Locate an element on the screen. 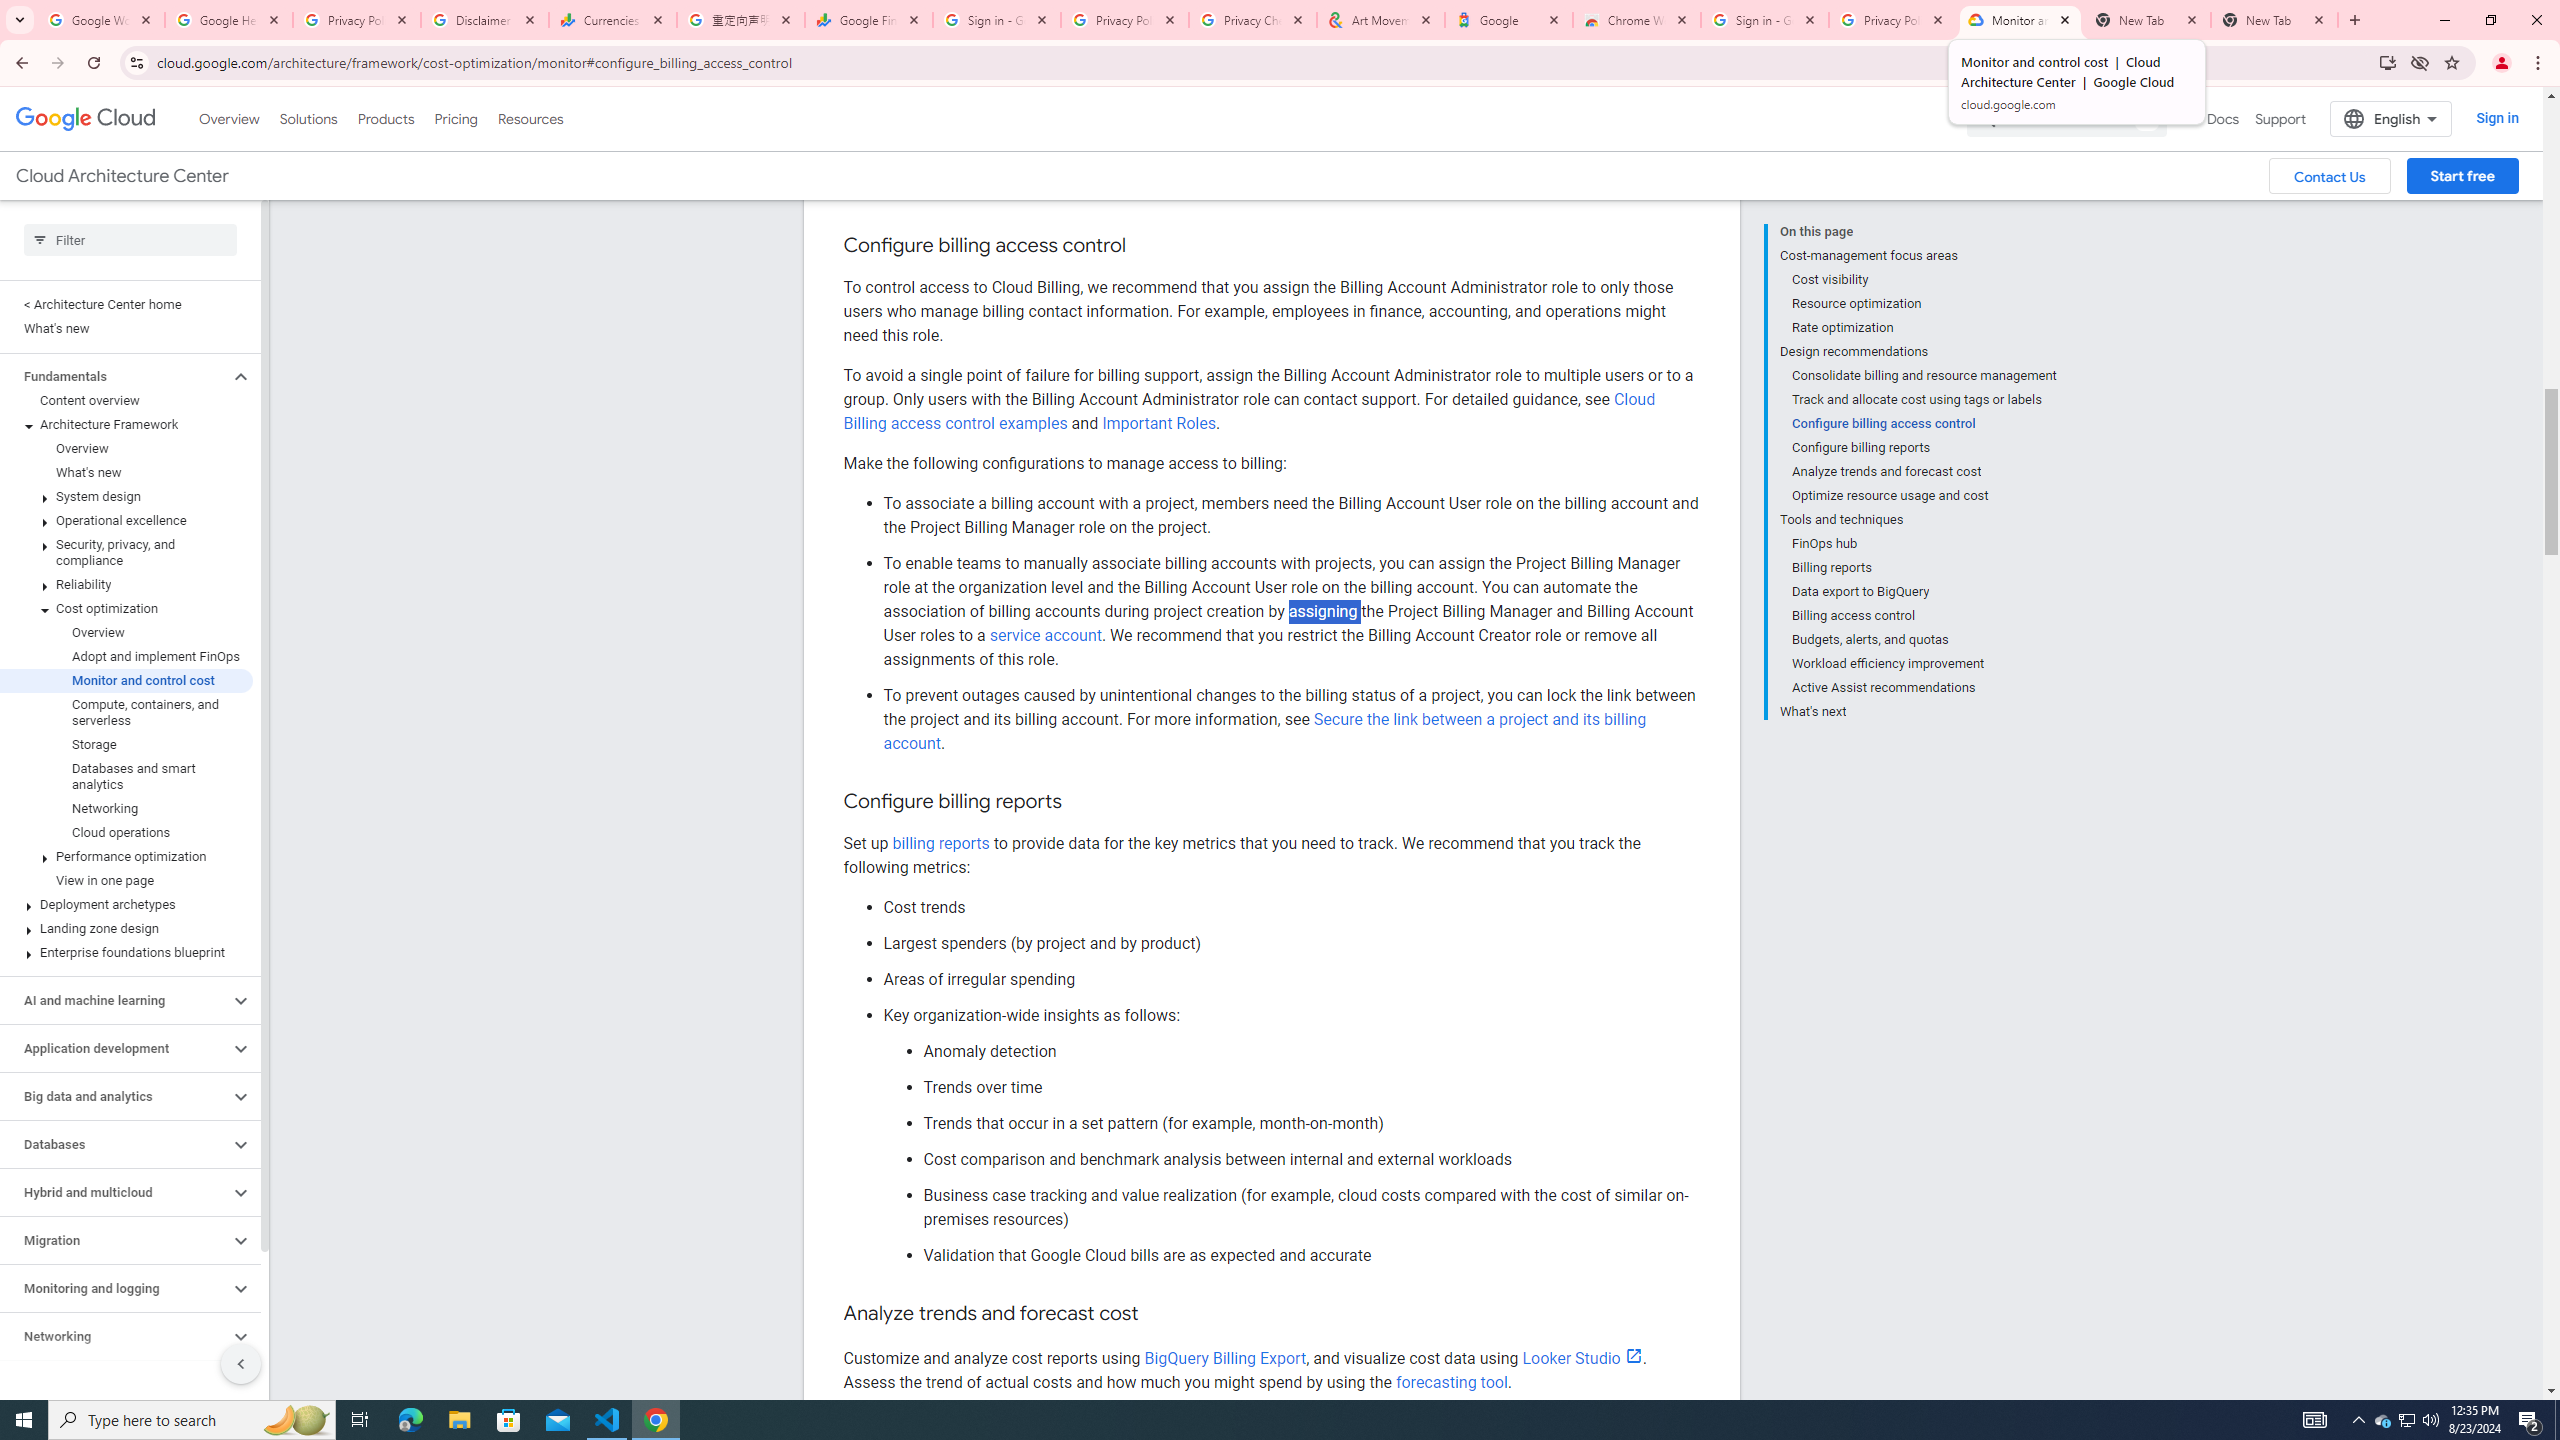 The width and height of the screenshot is (2560, 1440). Landing zone design is located at coordinates (126, 928).